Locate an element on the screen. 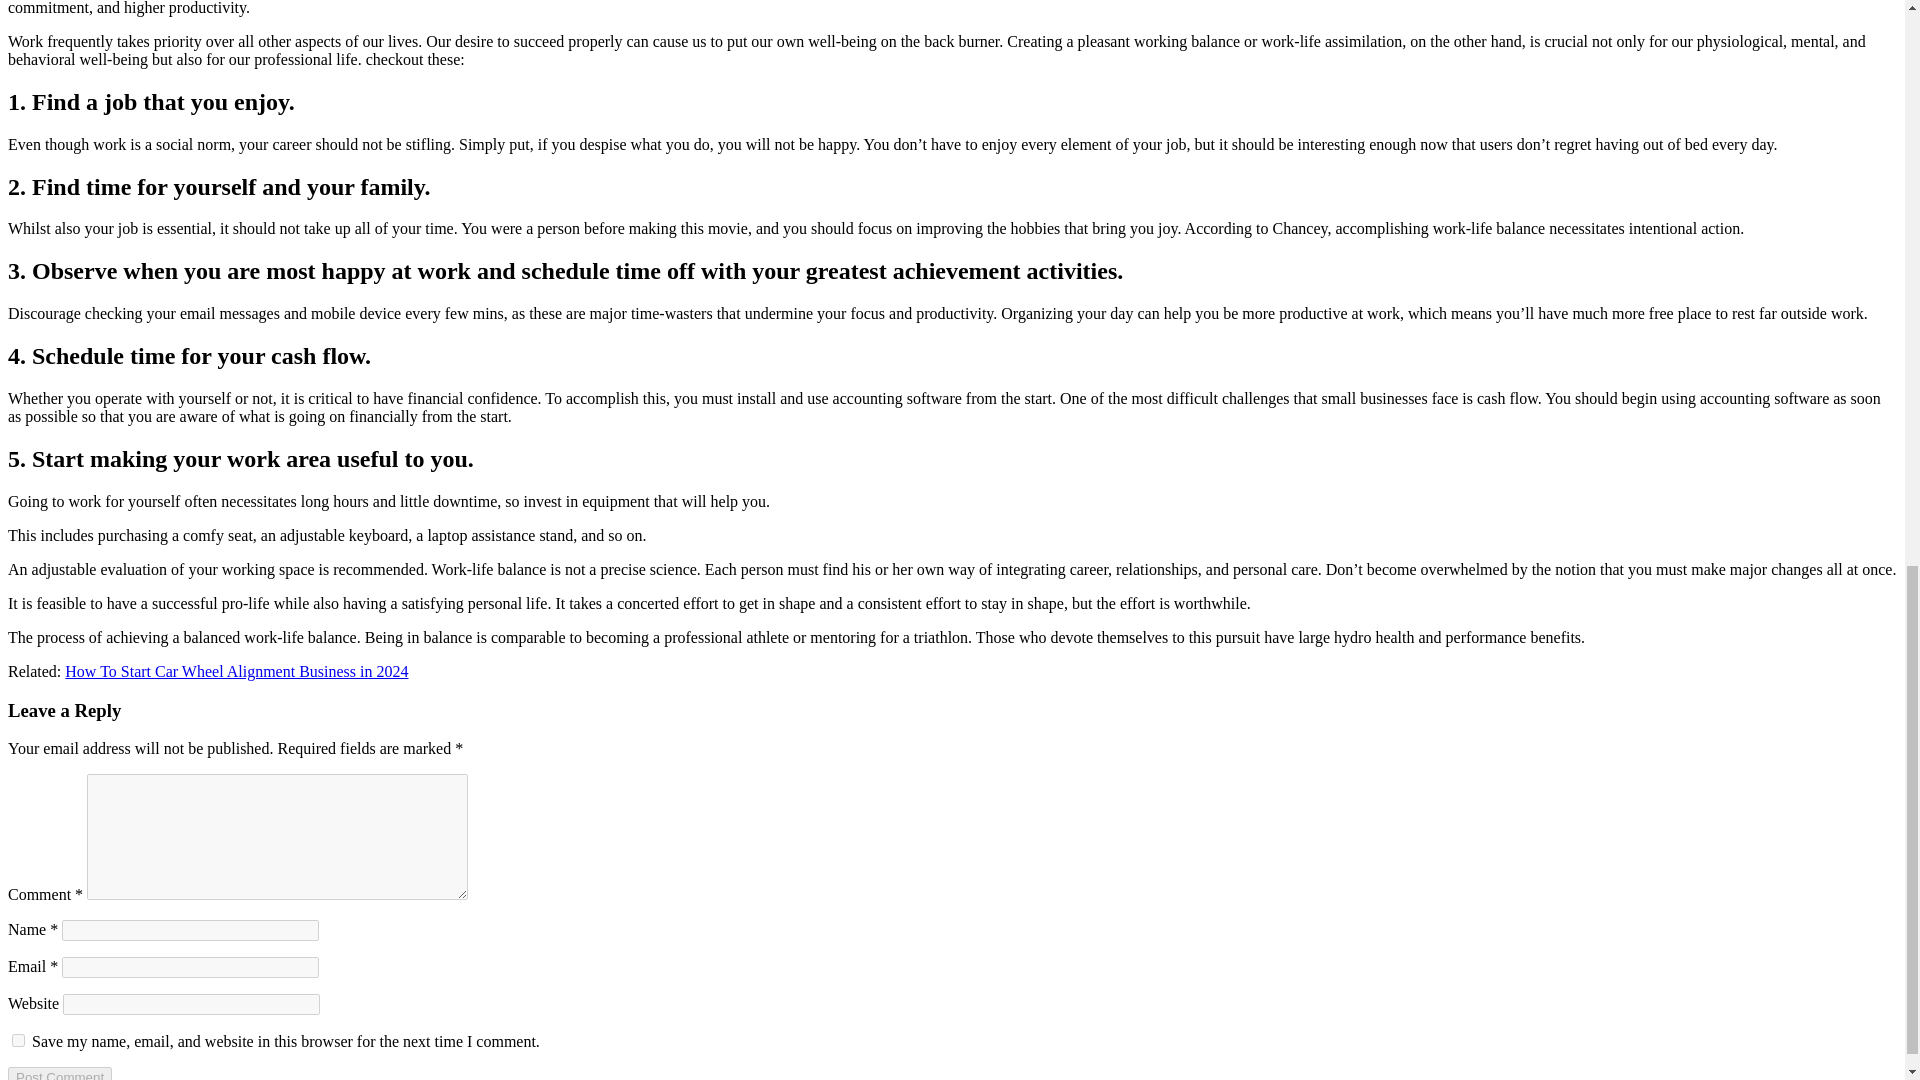 The width and height of the screenshot is (1920, 1080). yes is located at coordinates (18, 1040).